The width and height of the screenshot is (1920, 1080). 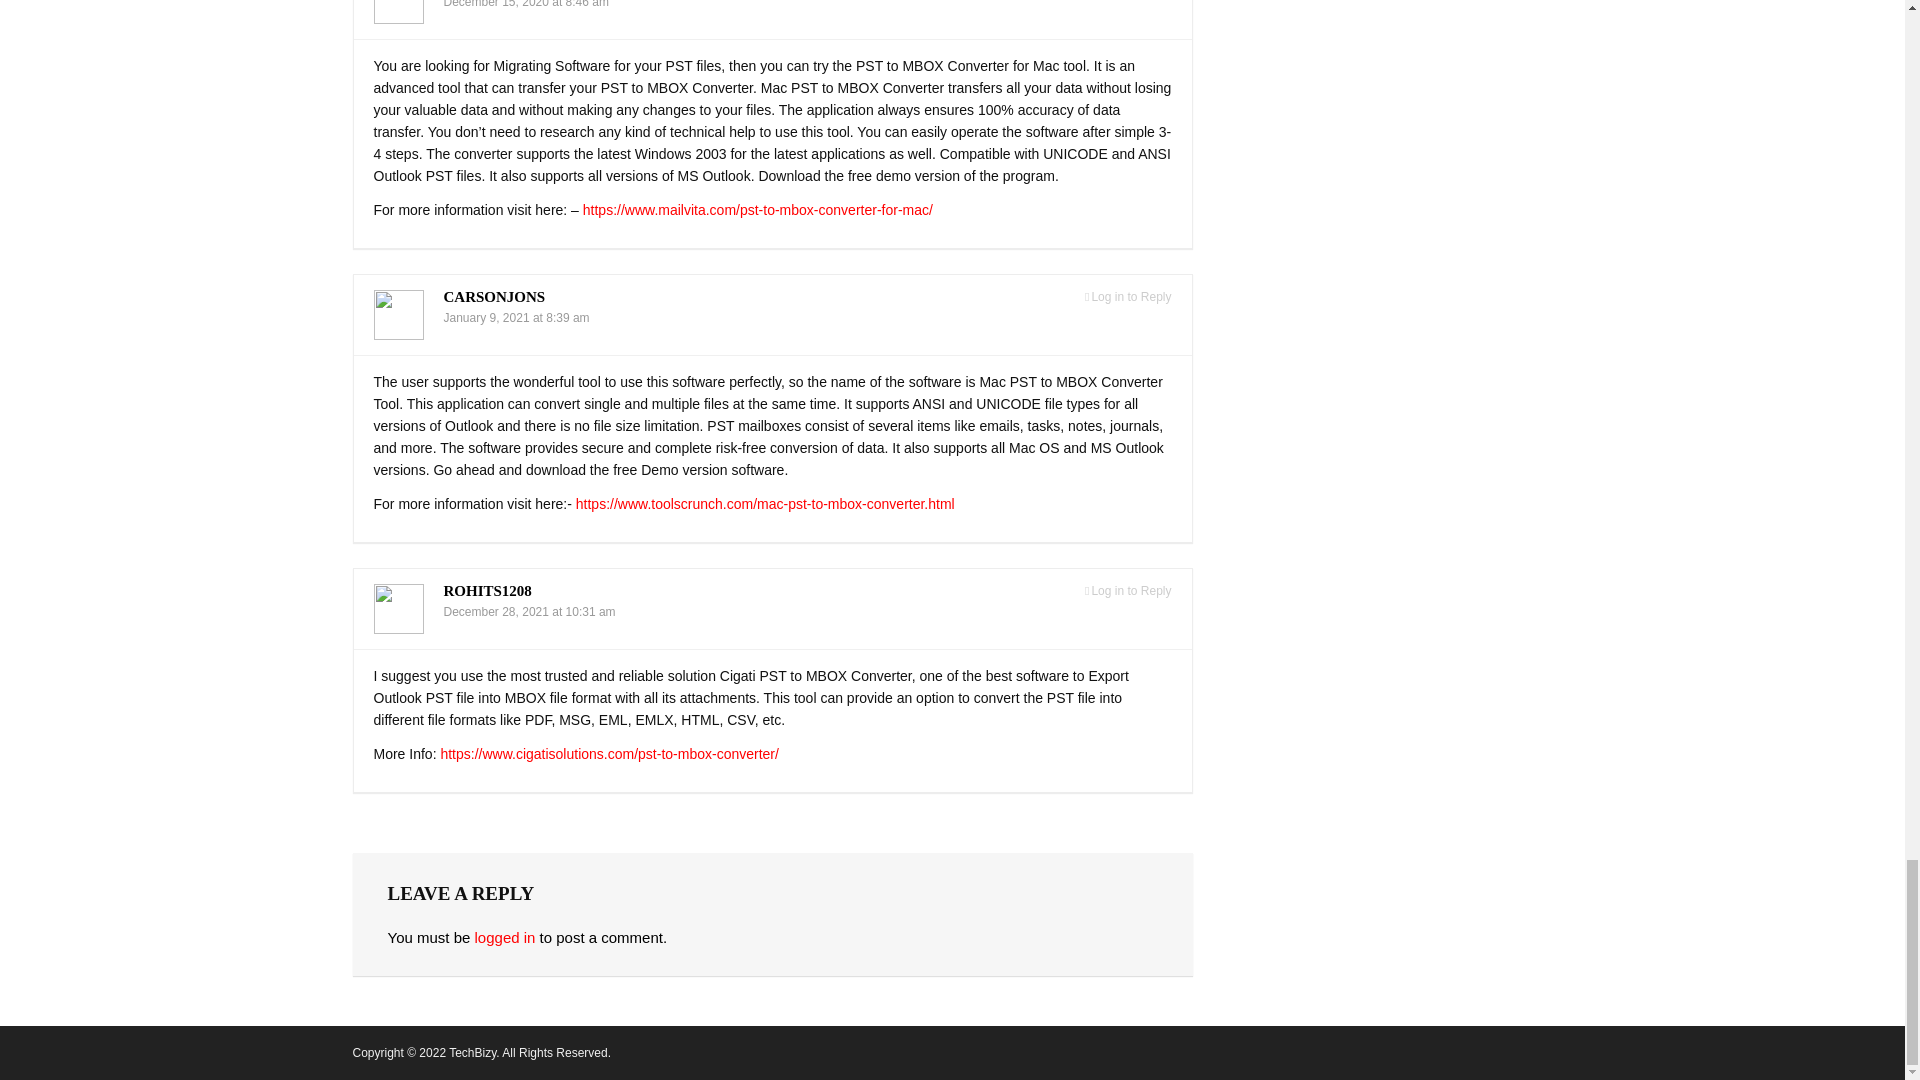 I want to click on ROHITS1208, so click(x=487, y=591).